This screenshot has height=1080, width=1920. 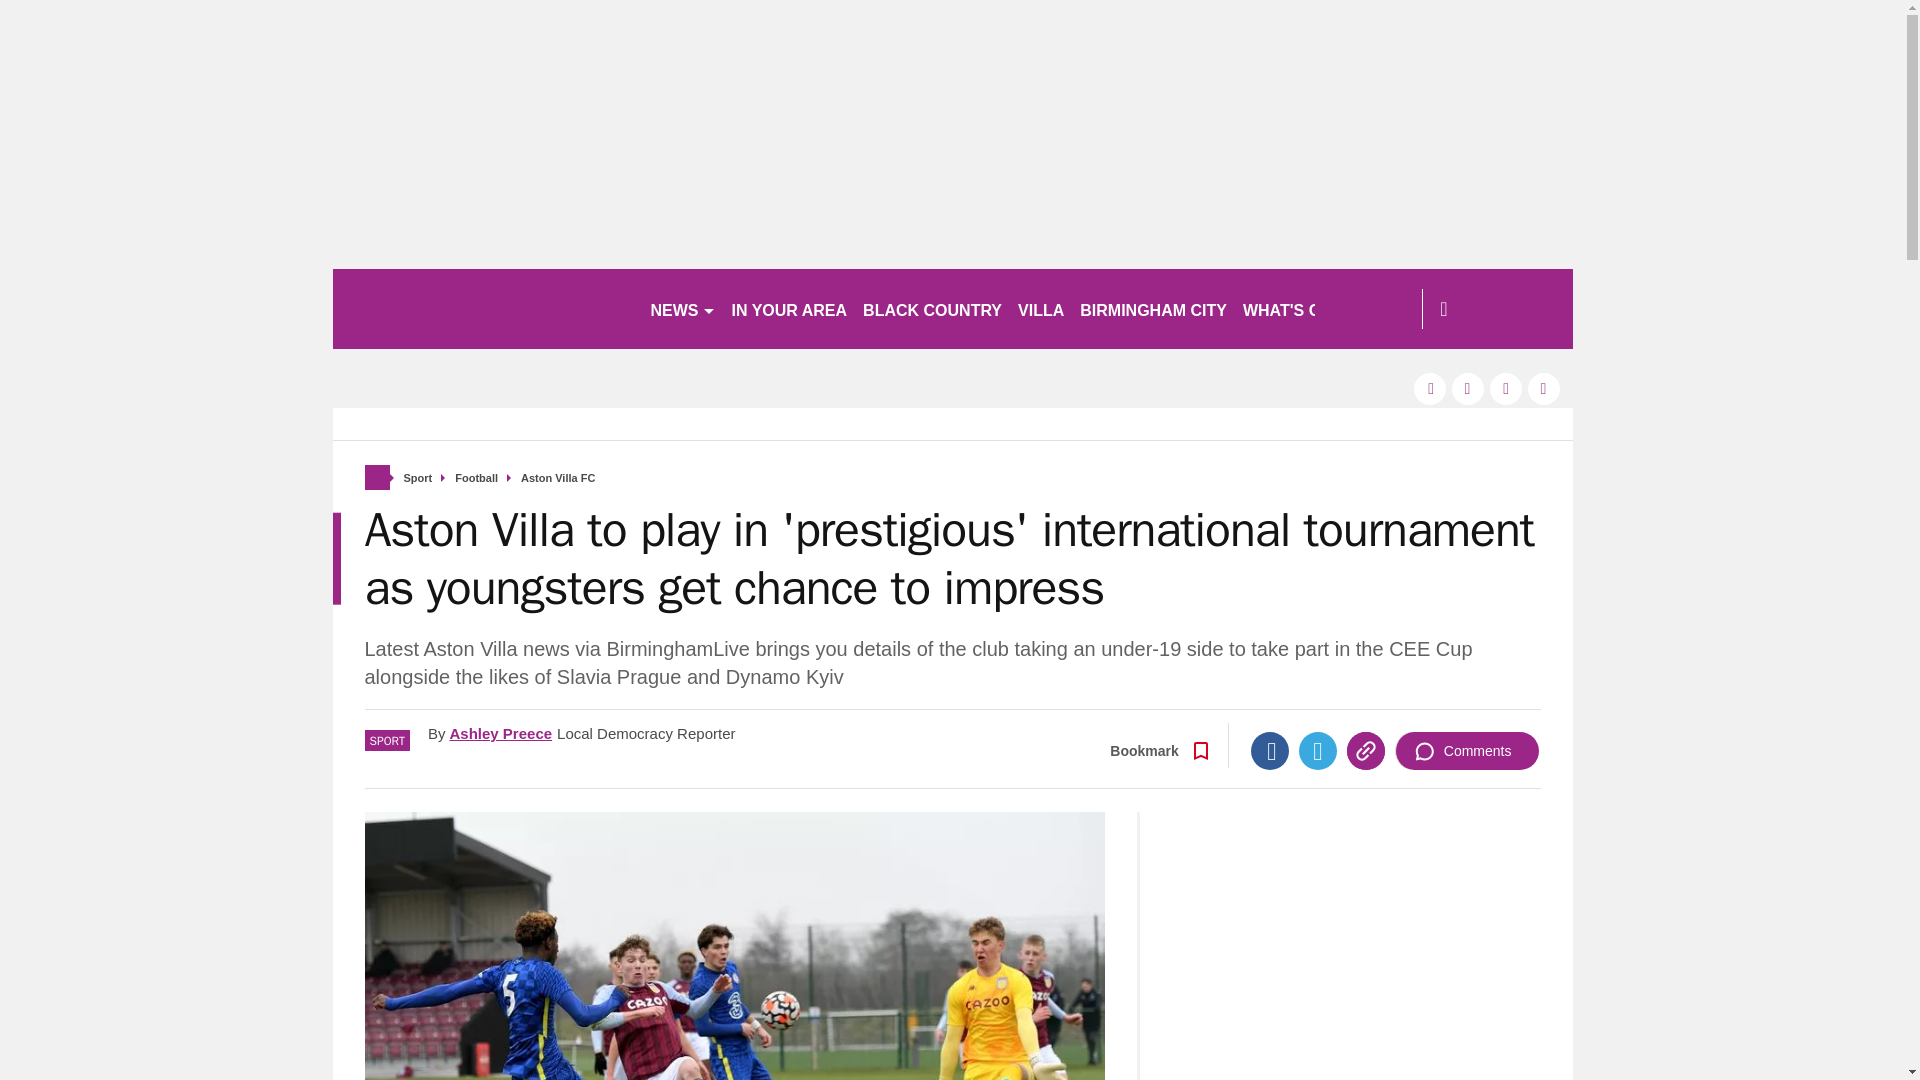 What do you see at coordinates (1318, 751) in the screenshot?
I see `Twitter` at bounding box center [1318, 751].